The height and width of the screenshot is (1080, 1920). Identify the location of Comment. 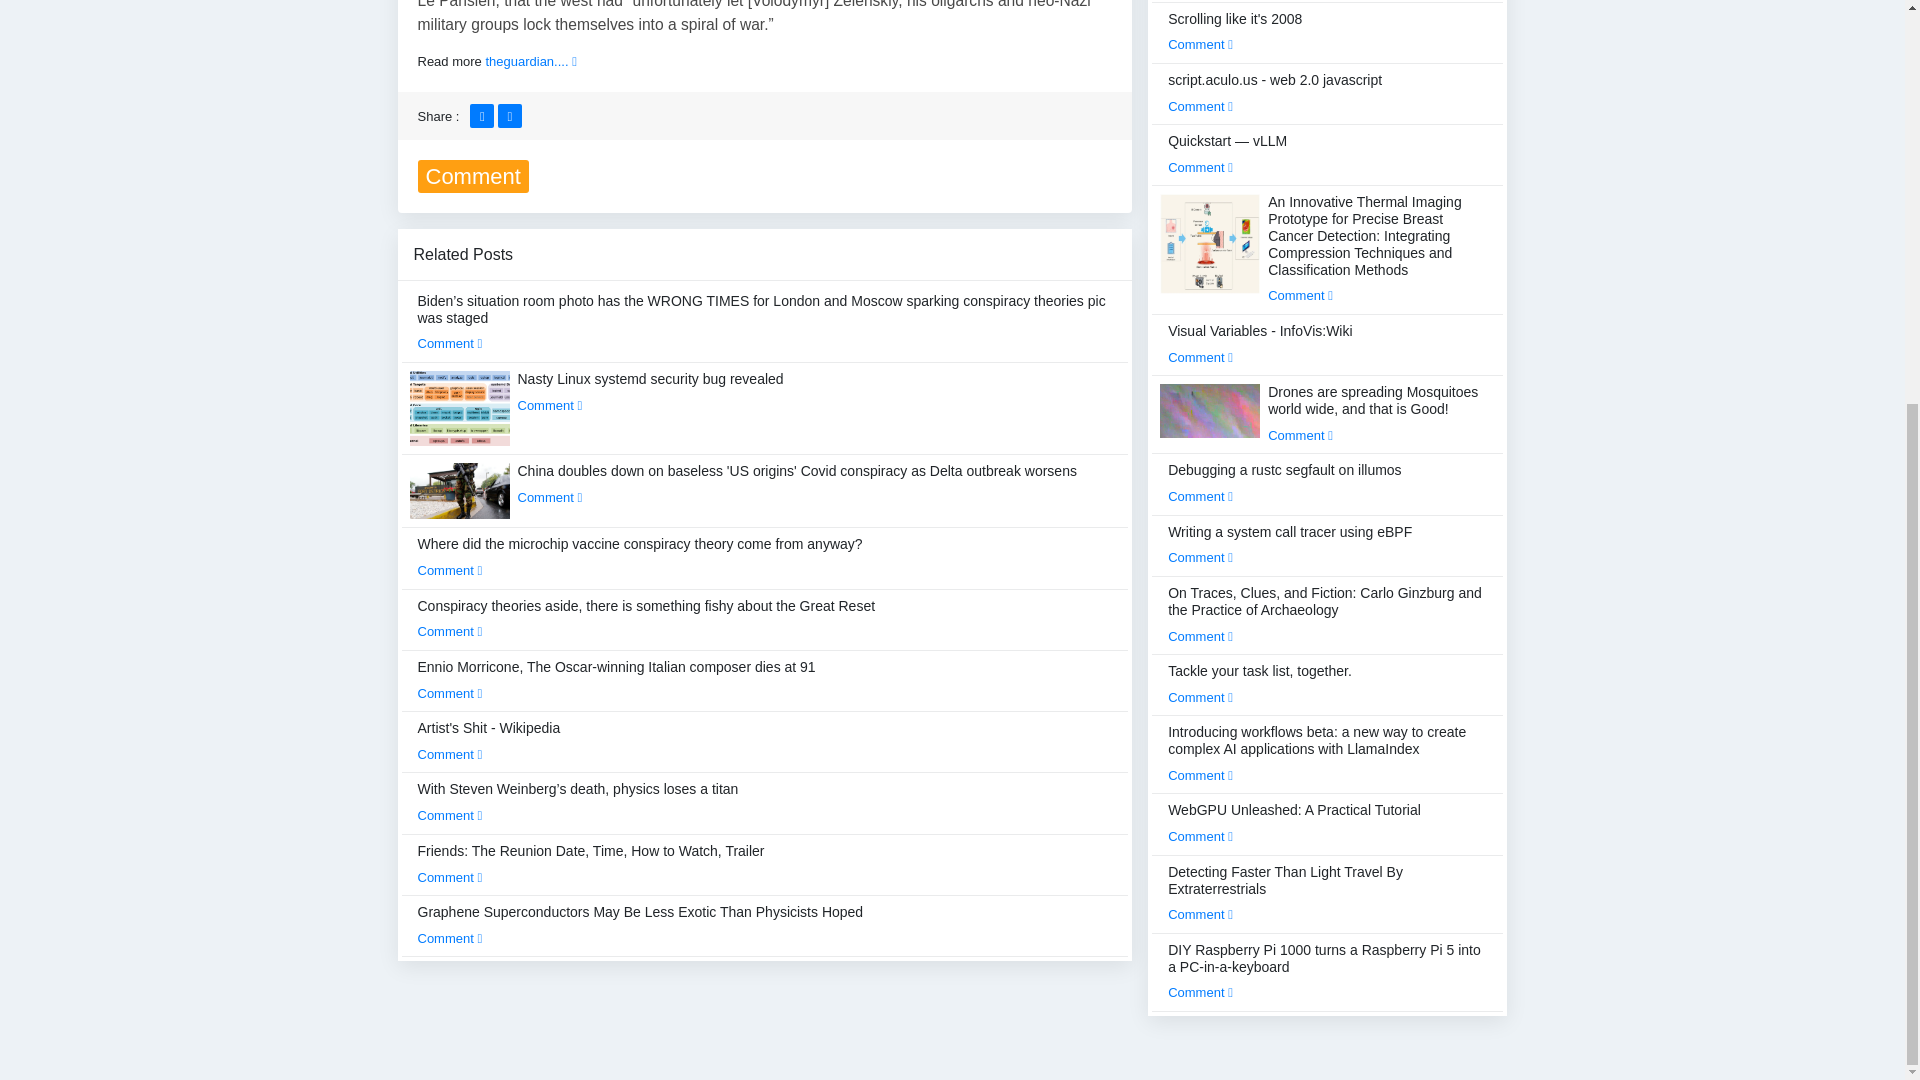
(450, 754).